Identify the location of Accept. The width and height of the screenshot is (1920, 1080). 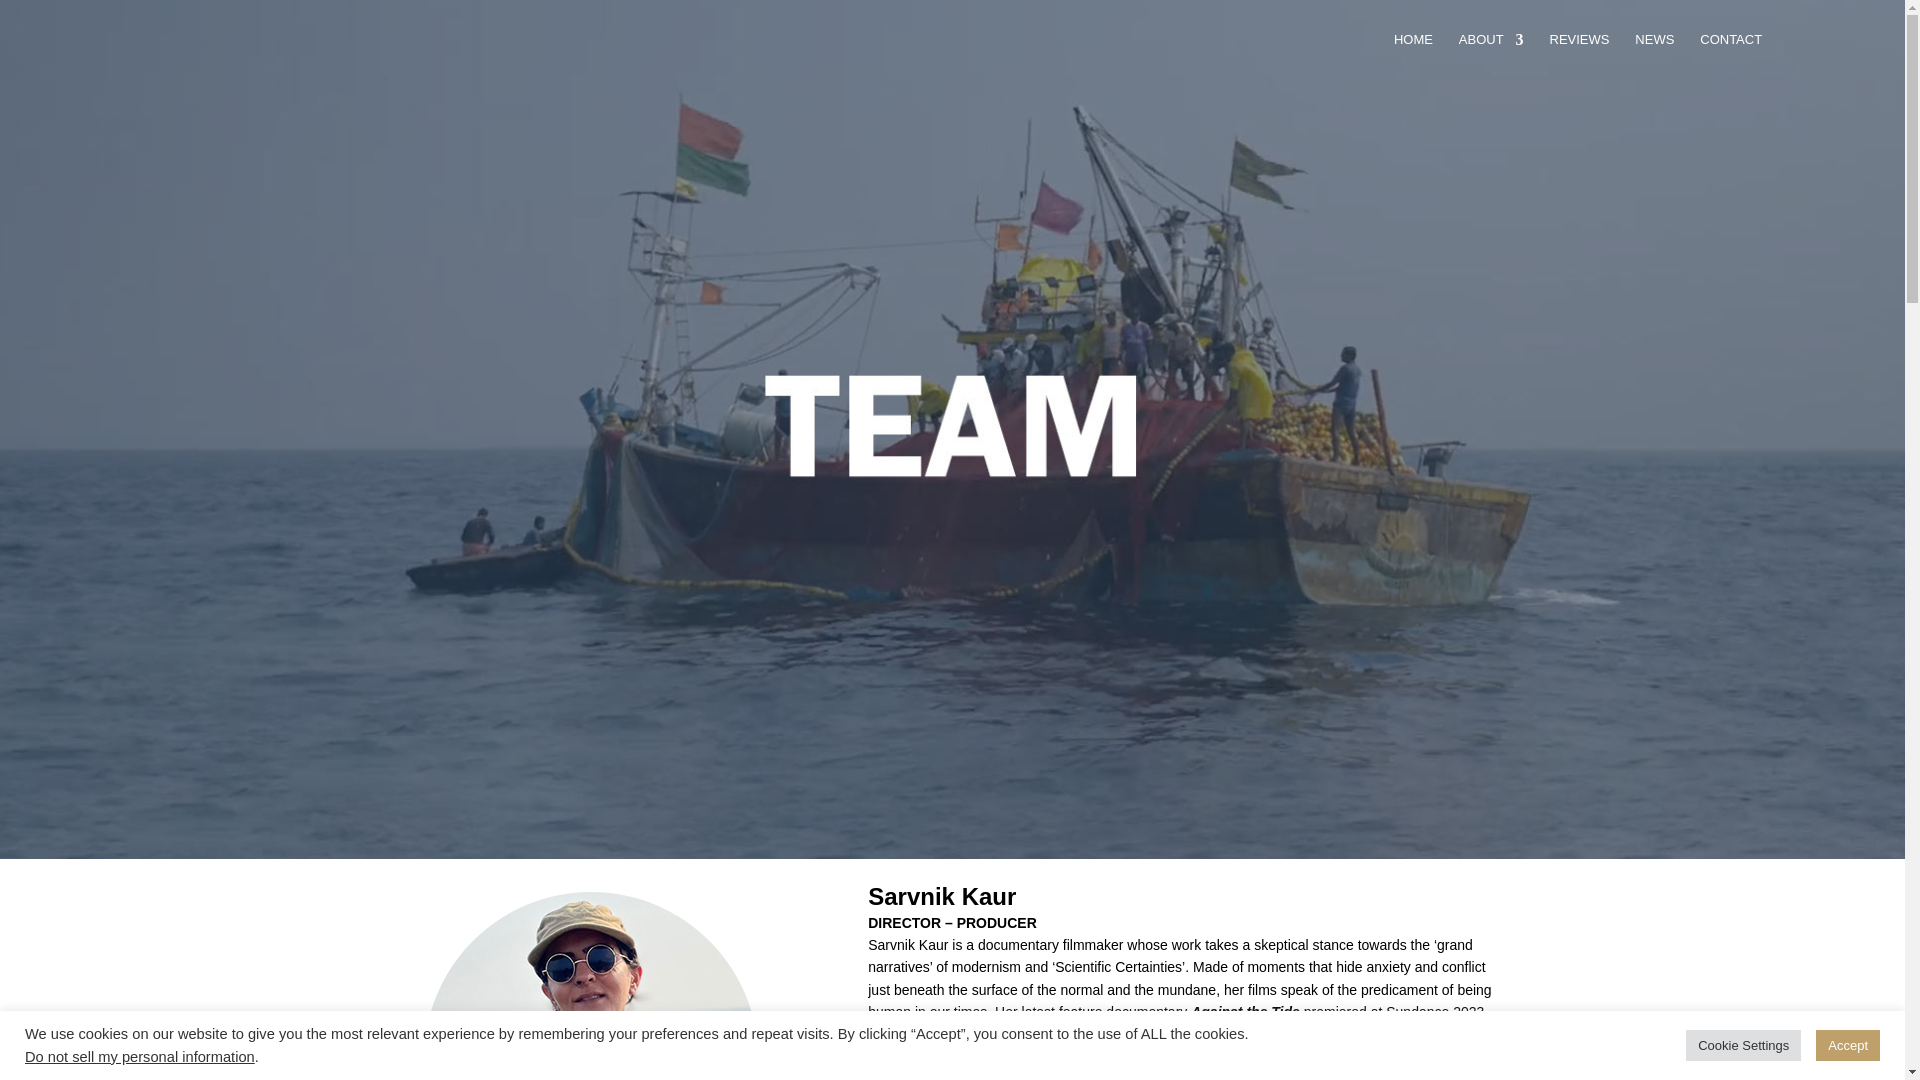
(1848, 1045).